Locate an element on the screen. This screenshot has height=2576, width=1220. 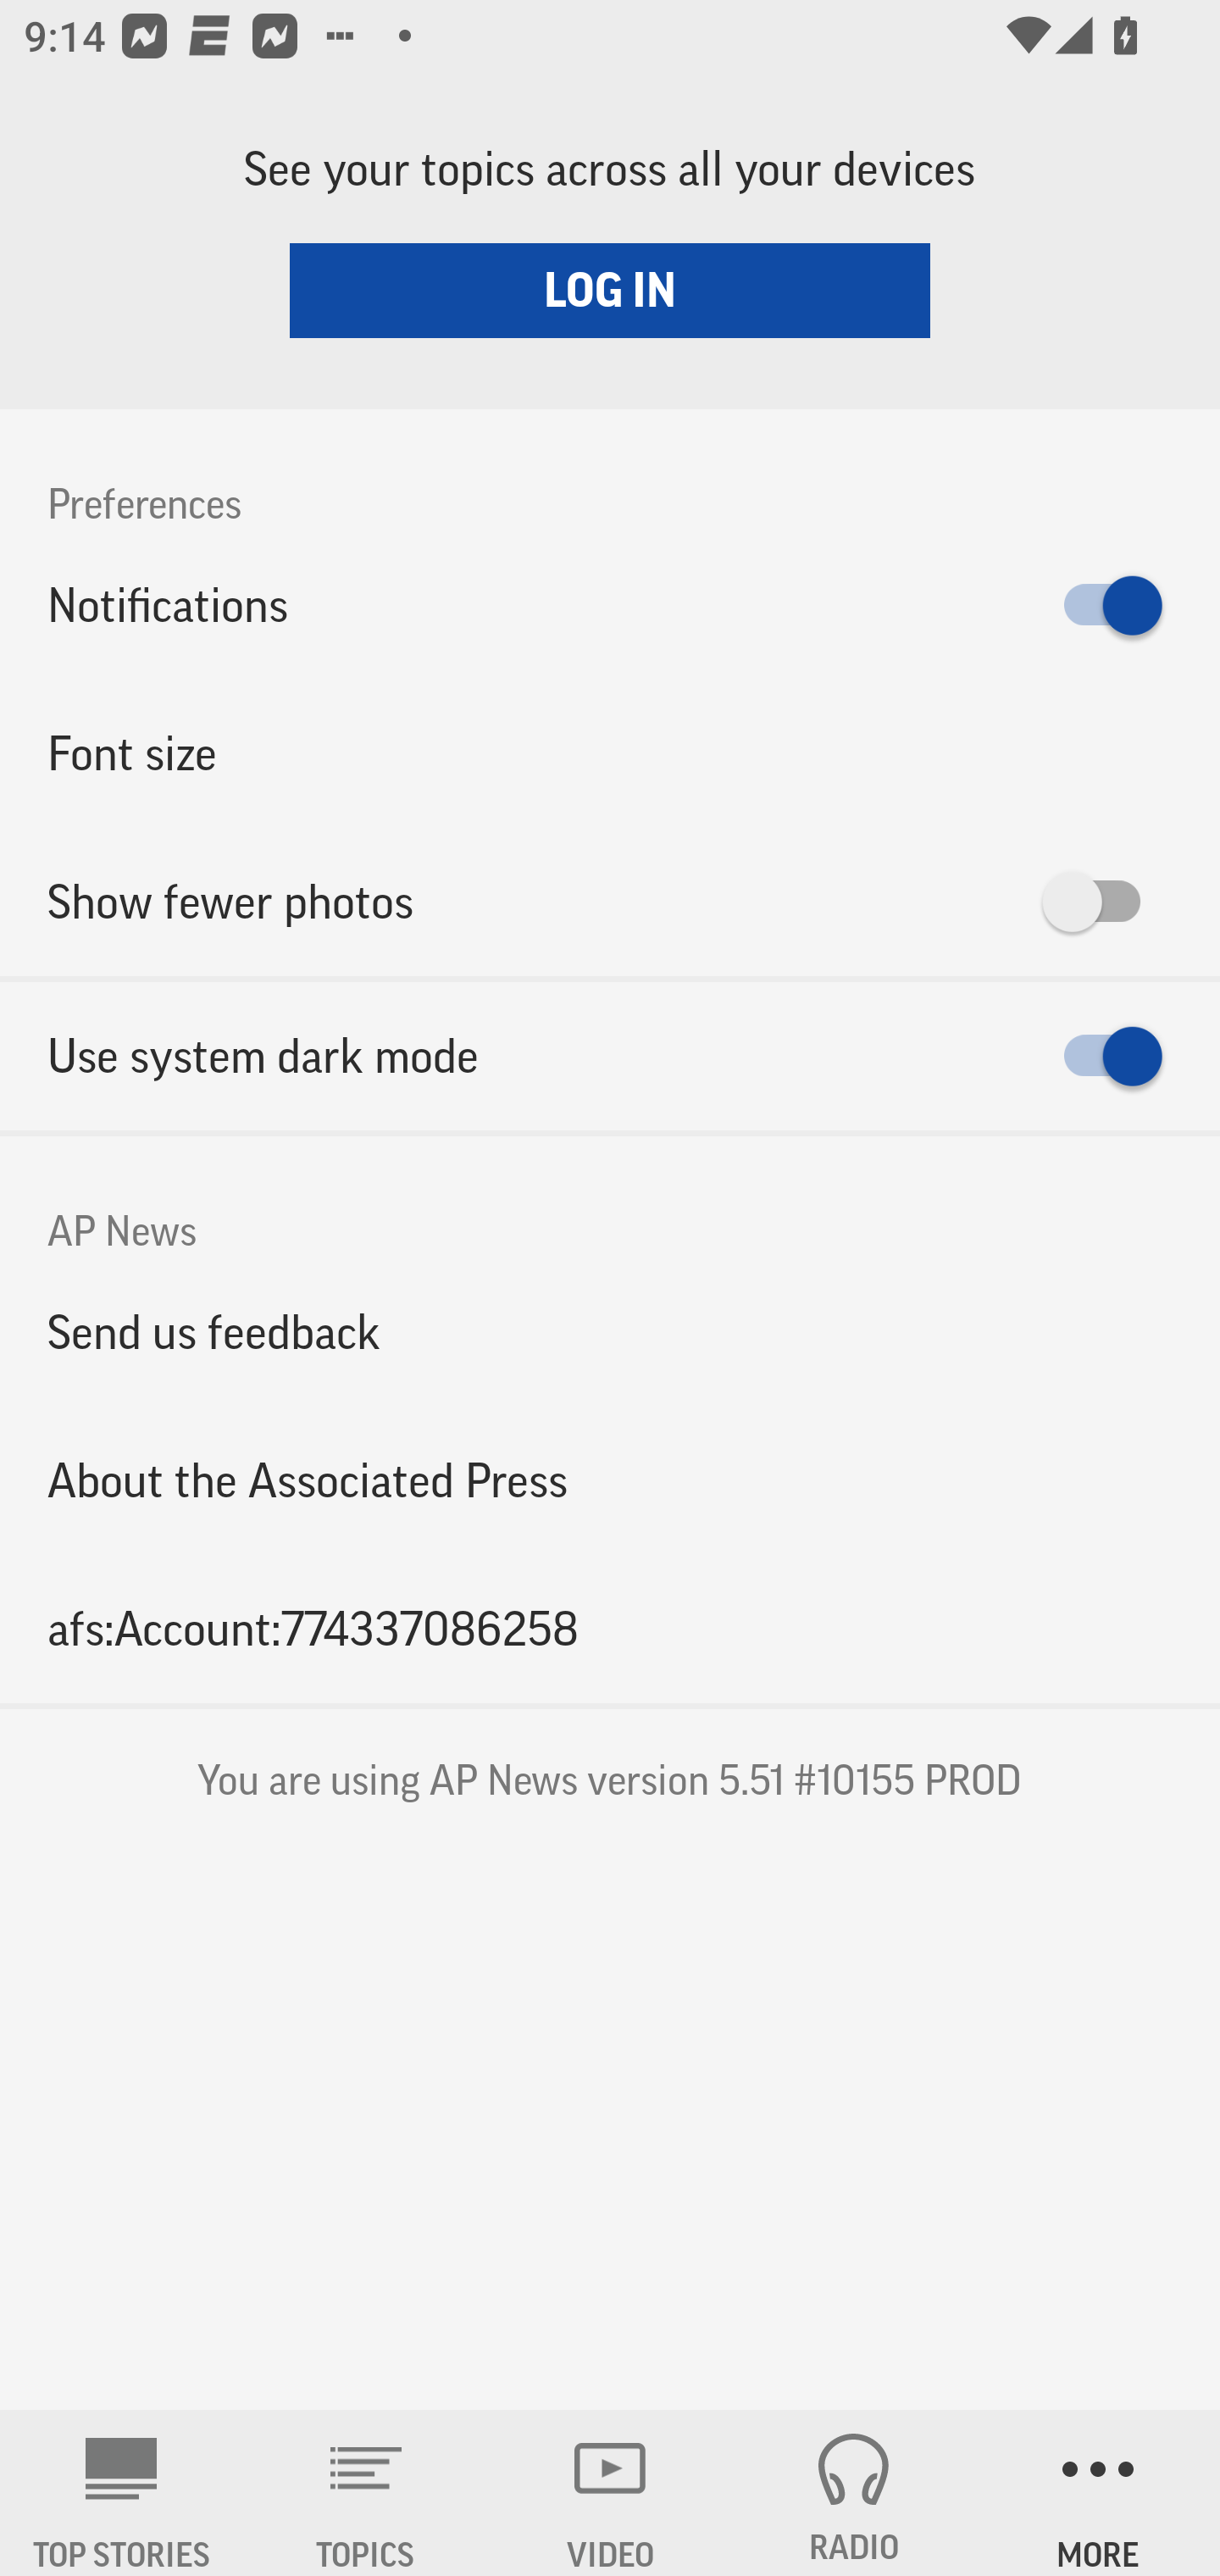
VIDEO is located at coordinates (610, 2493).